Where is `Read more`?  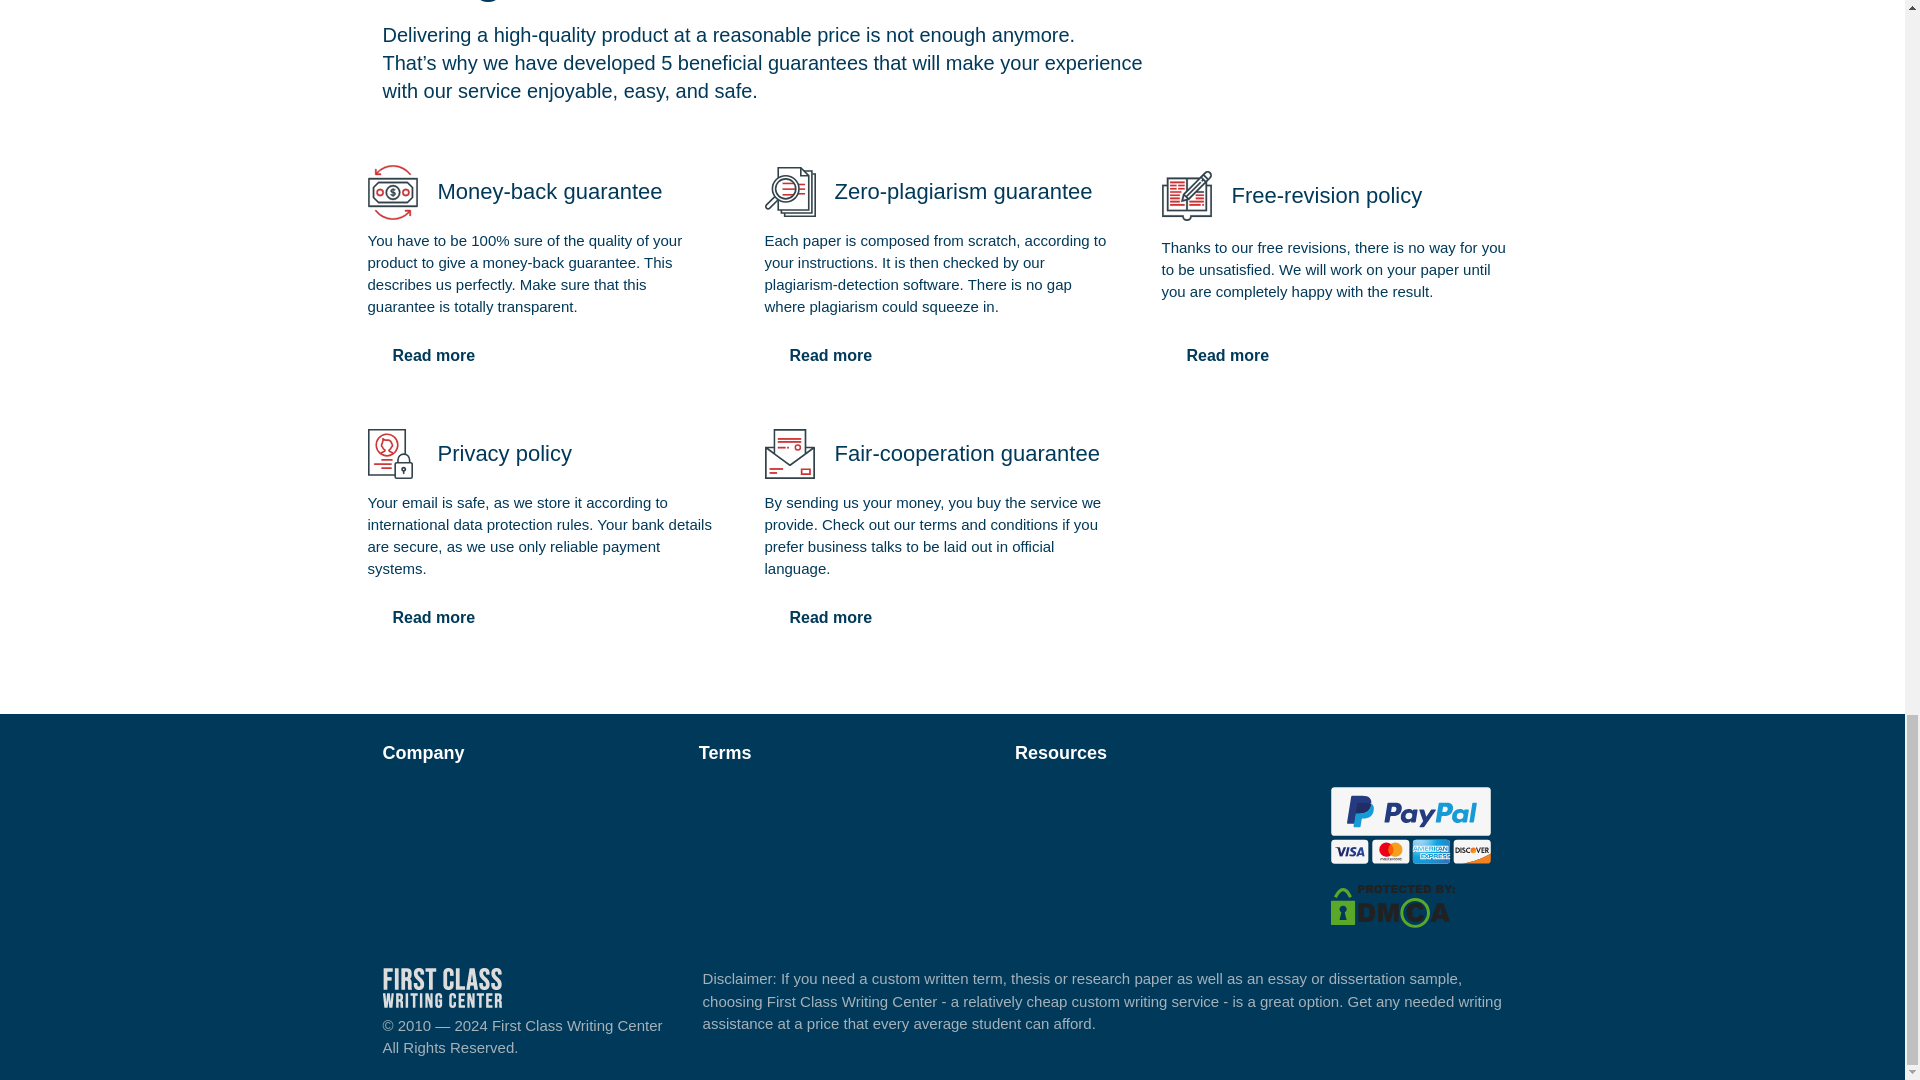
Read more is located at coordinates (830, 618).